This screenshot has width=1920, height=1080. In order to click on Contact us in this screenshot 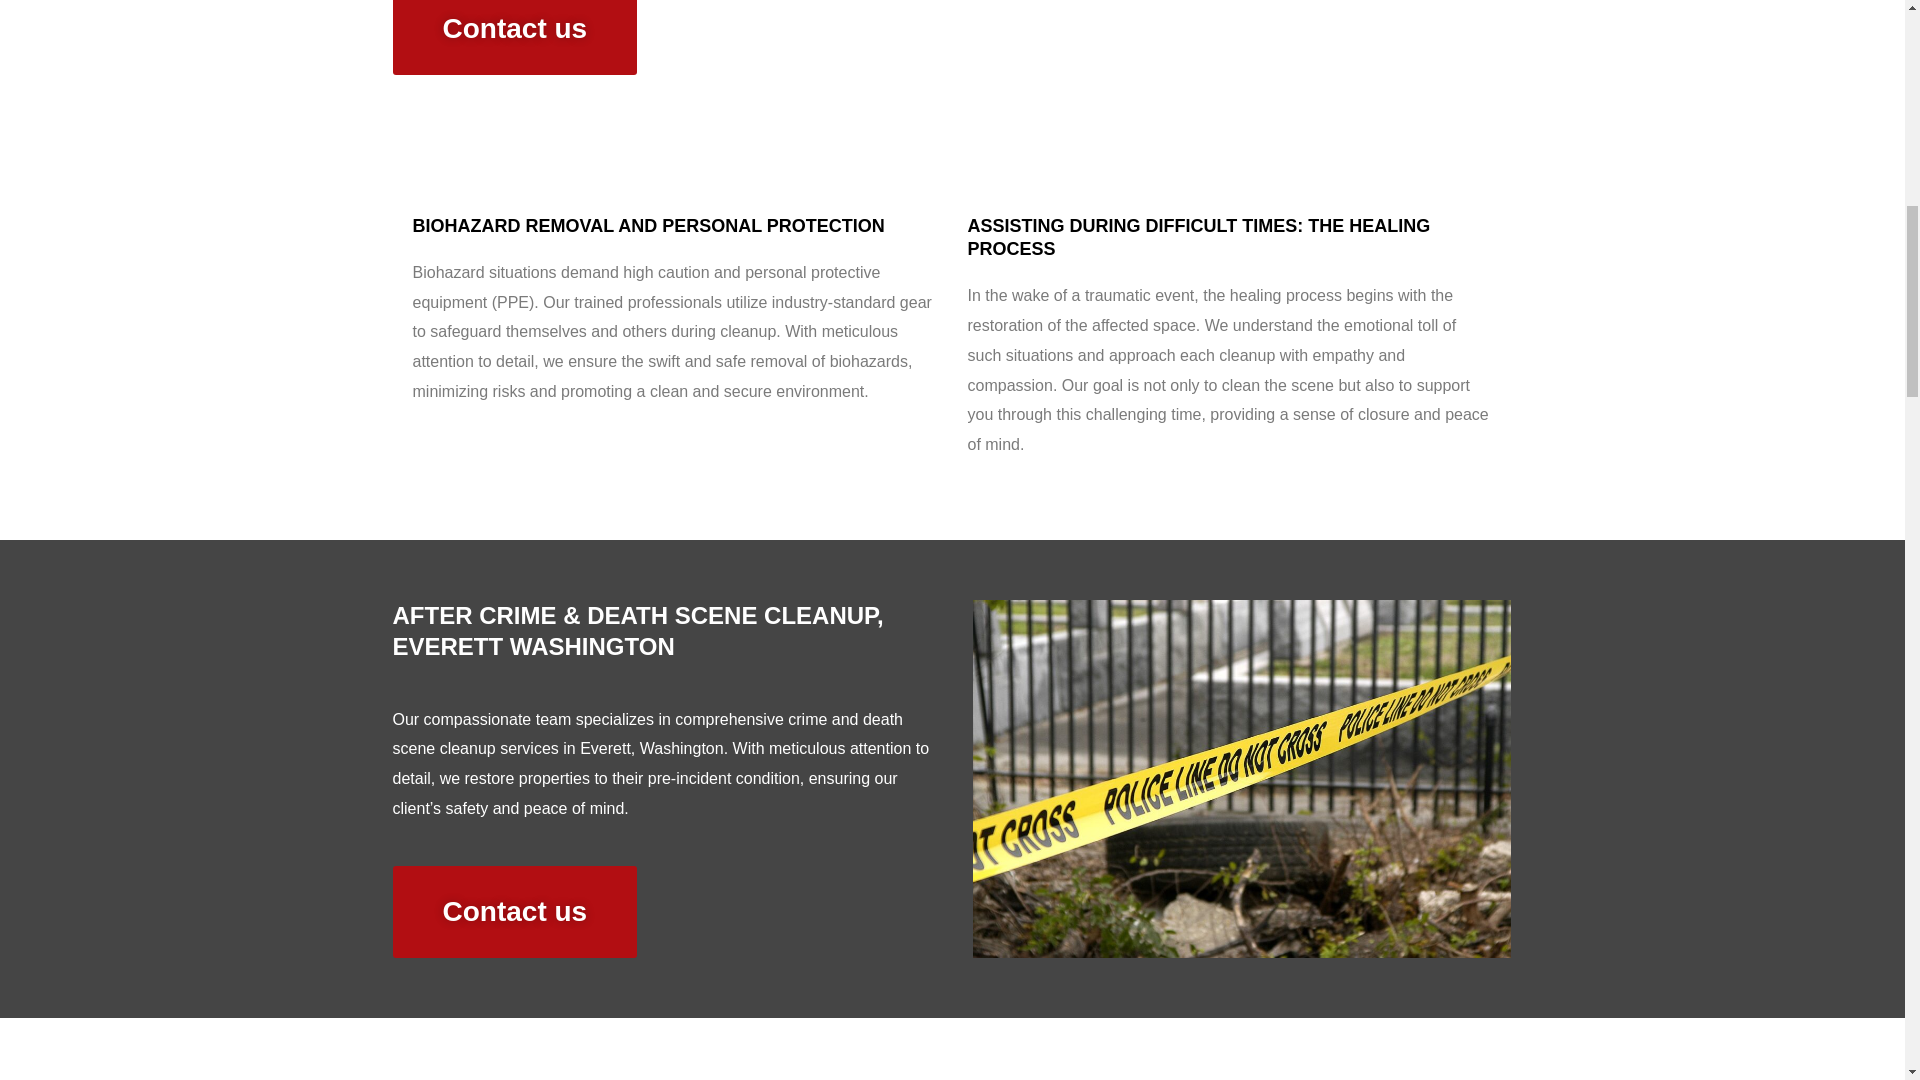, I will do `click(514, 37)`.